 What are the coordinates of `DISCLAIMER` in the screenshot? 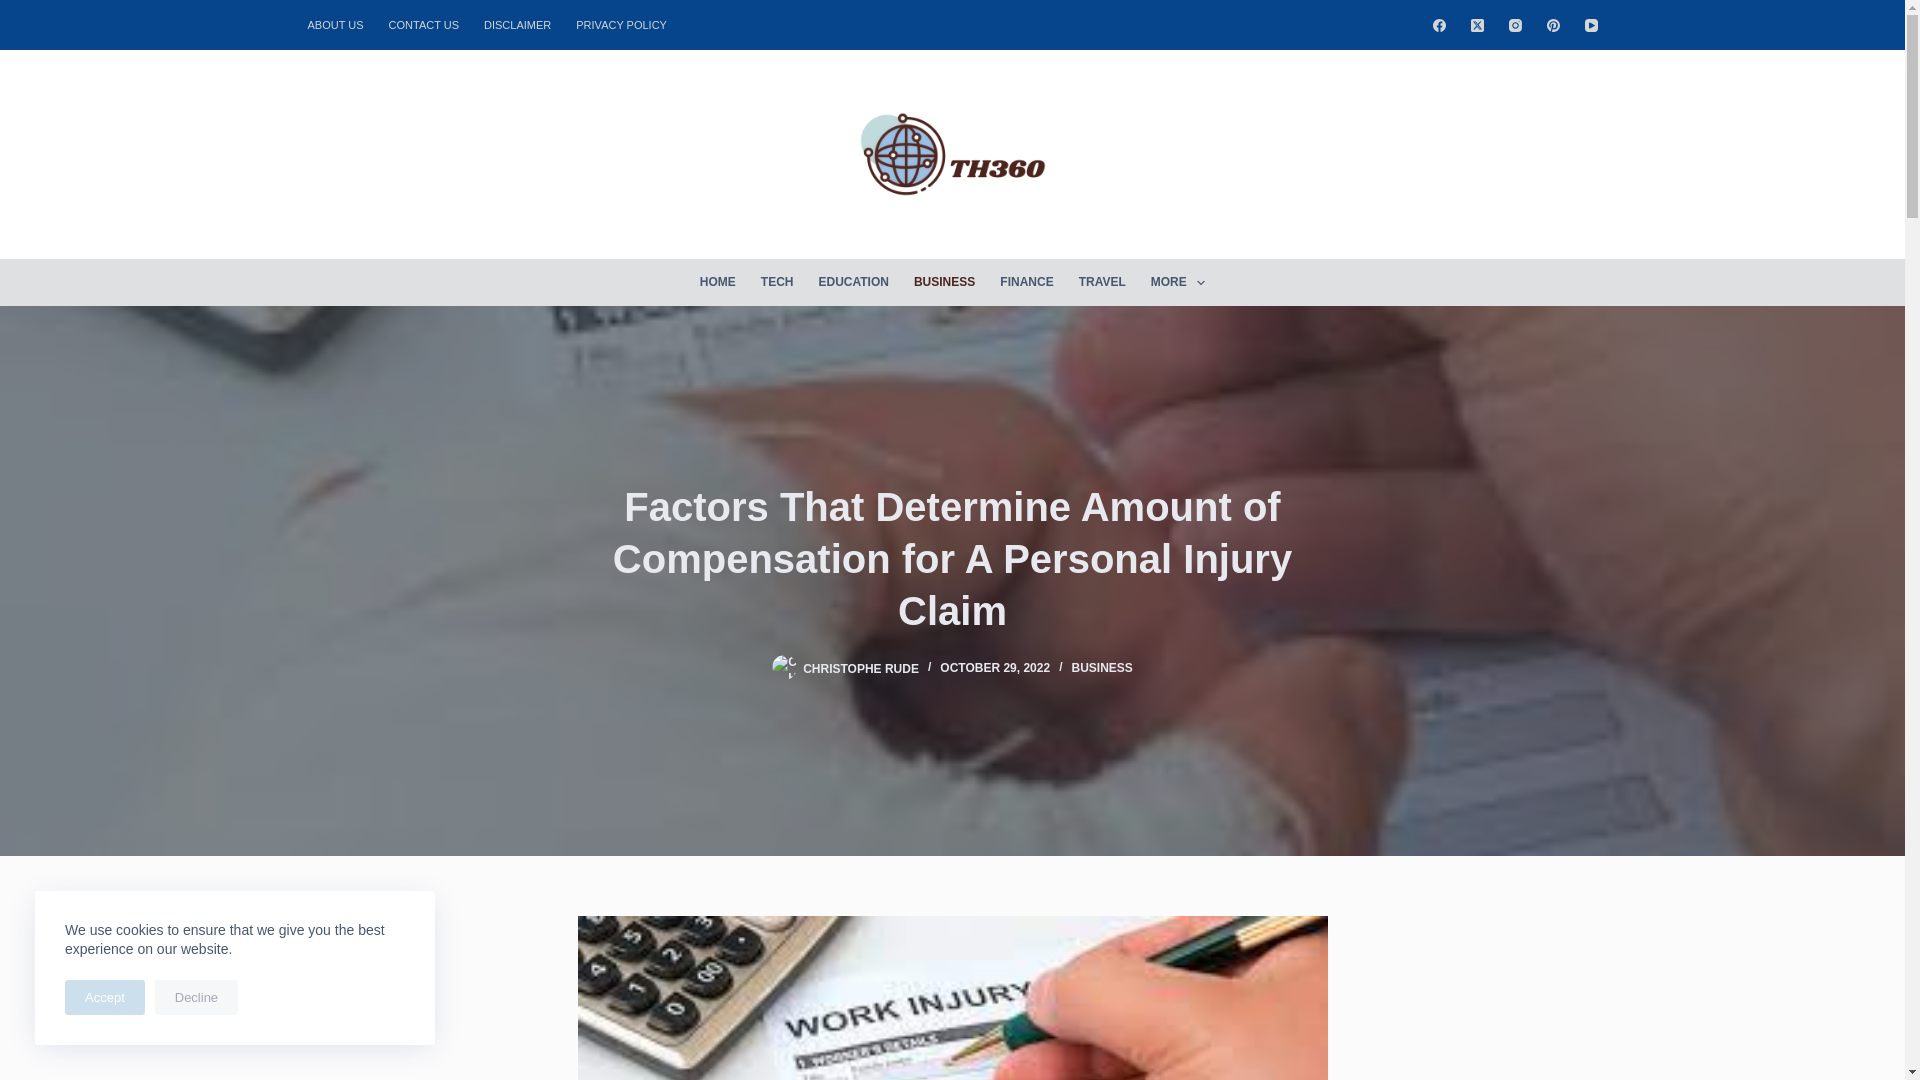 It's located at (518, 24).